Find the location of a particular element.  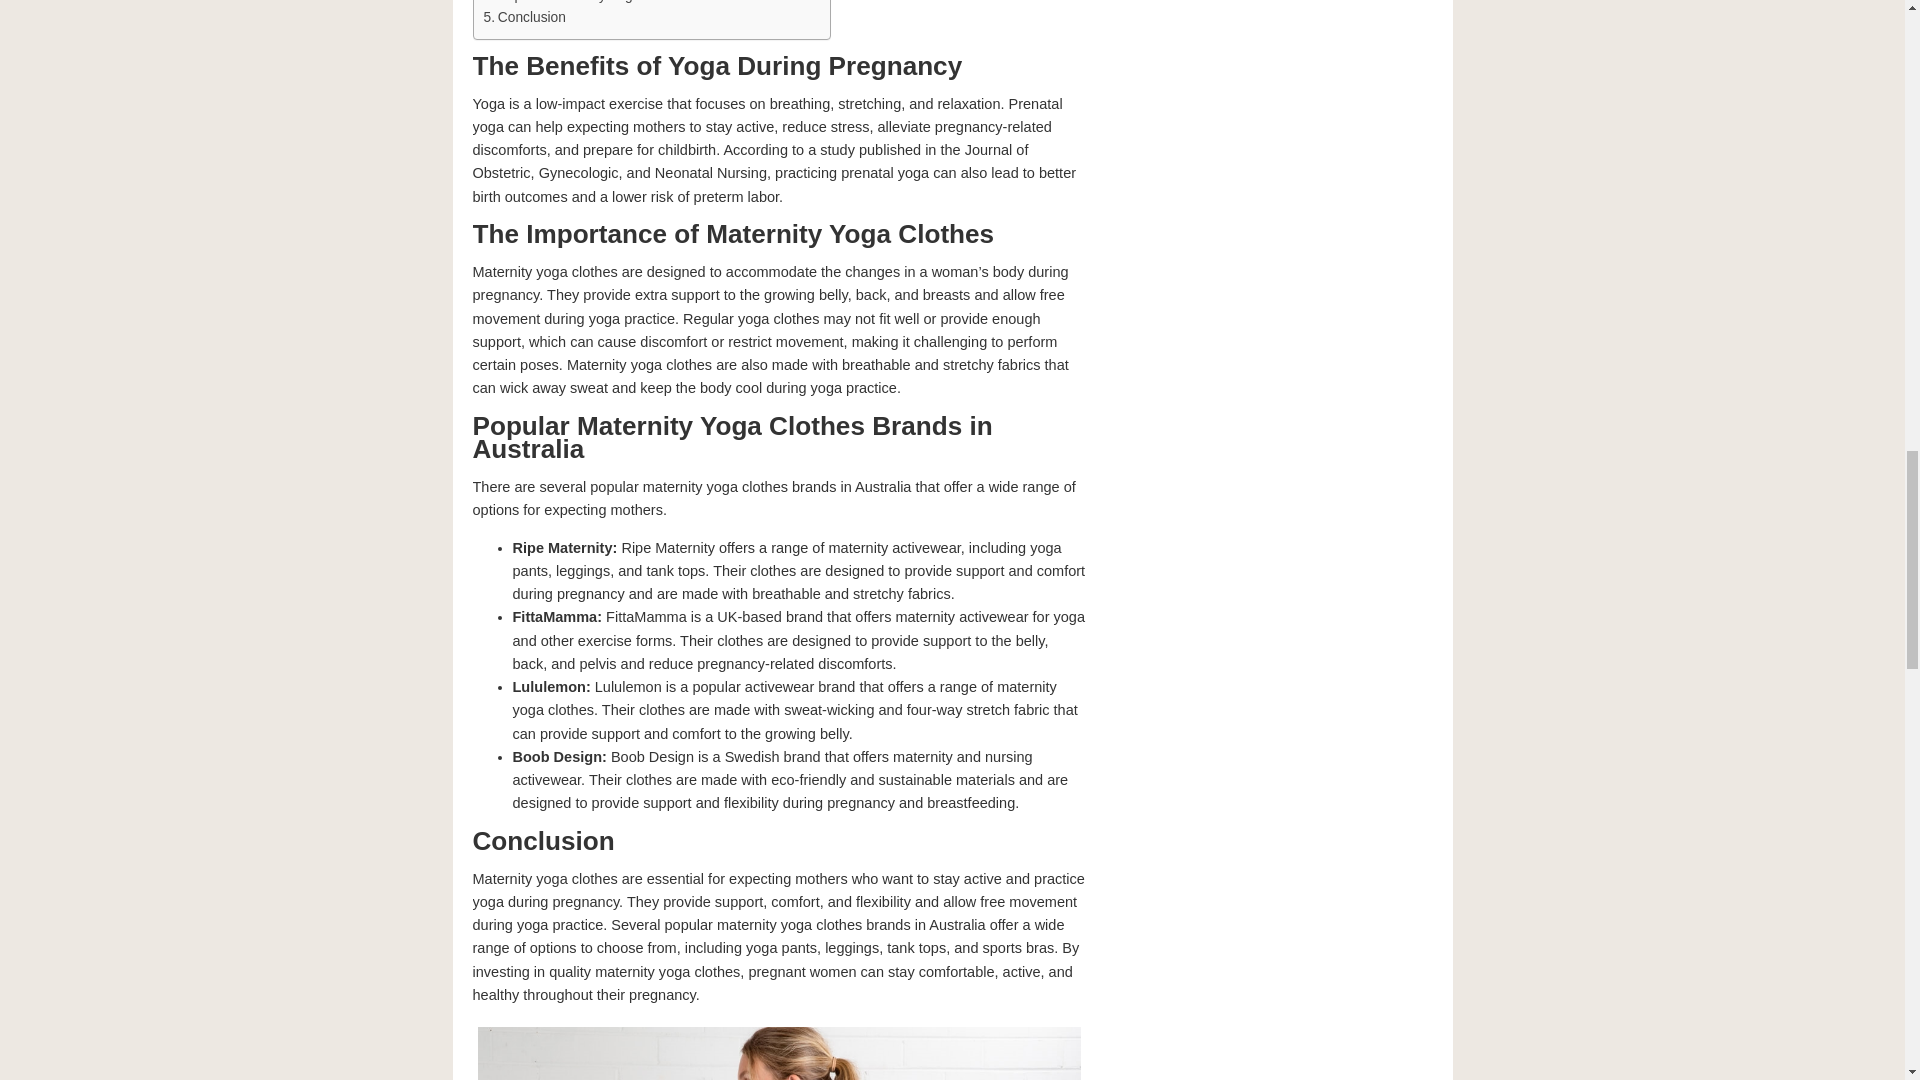

Conclusion is located at coordinates (524, 18).